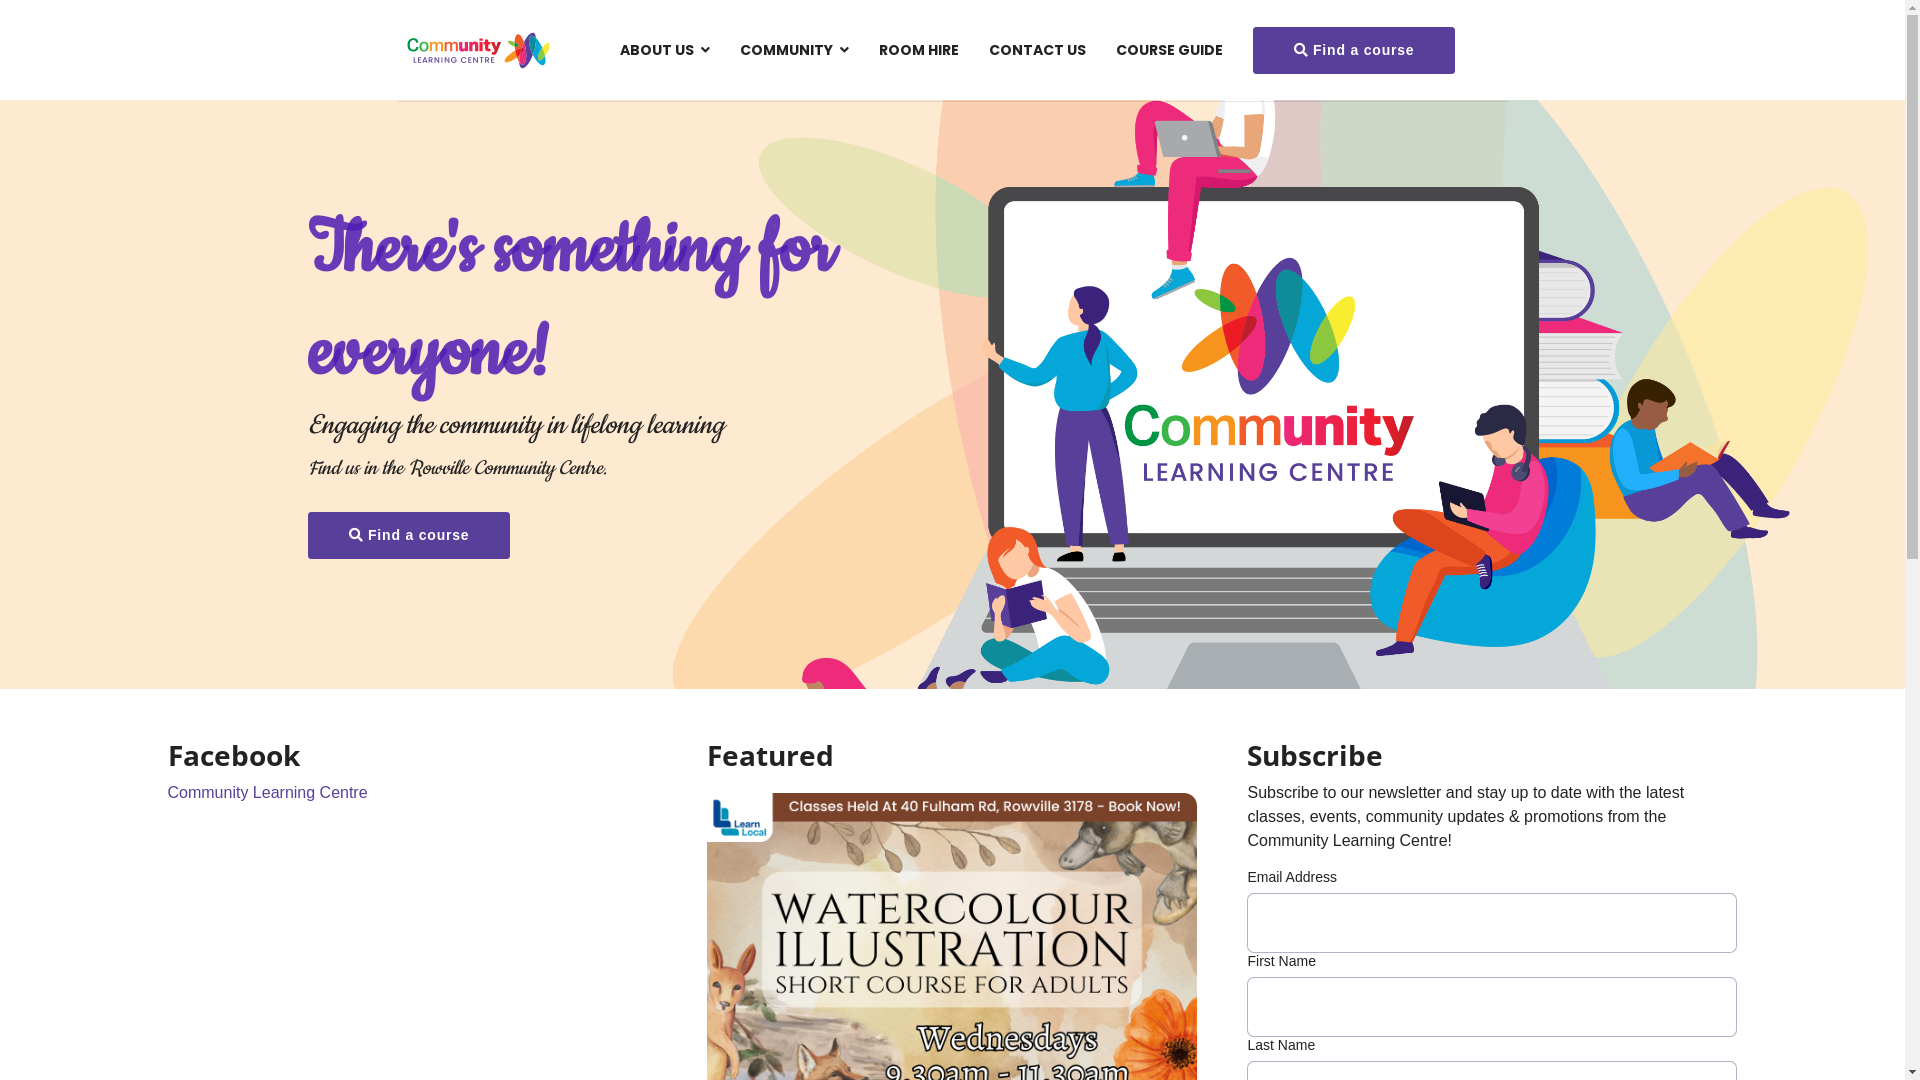  Describe the element at coordinates (1354, 50) in the screenshot. I see `Find a course` at that location.